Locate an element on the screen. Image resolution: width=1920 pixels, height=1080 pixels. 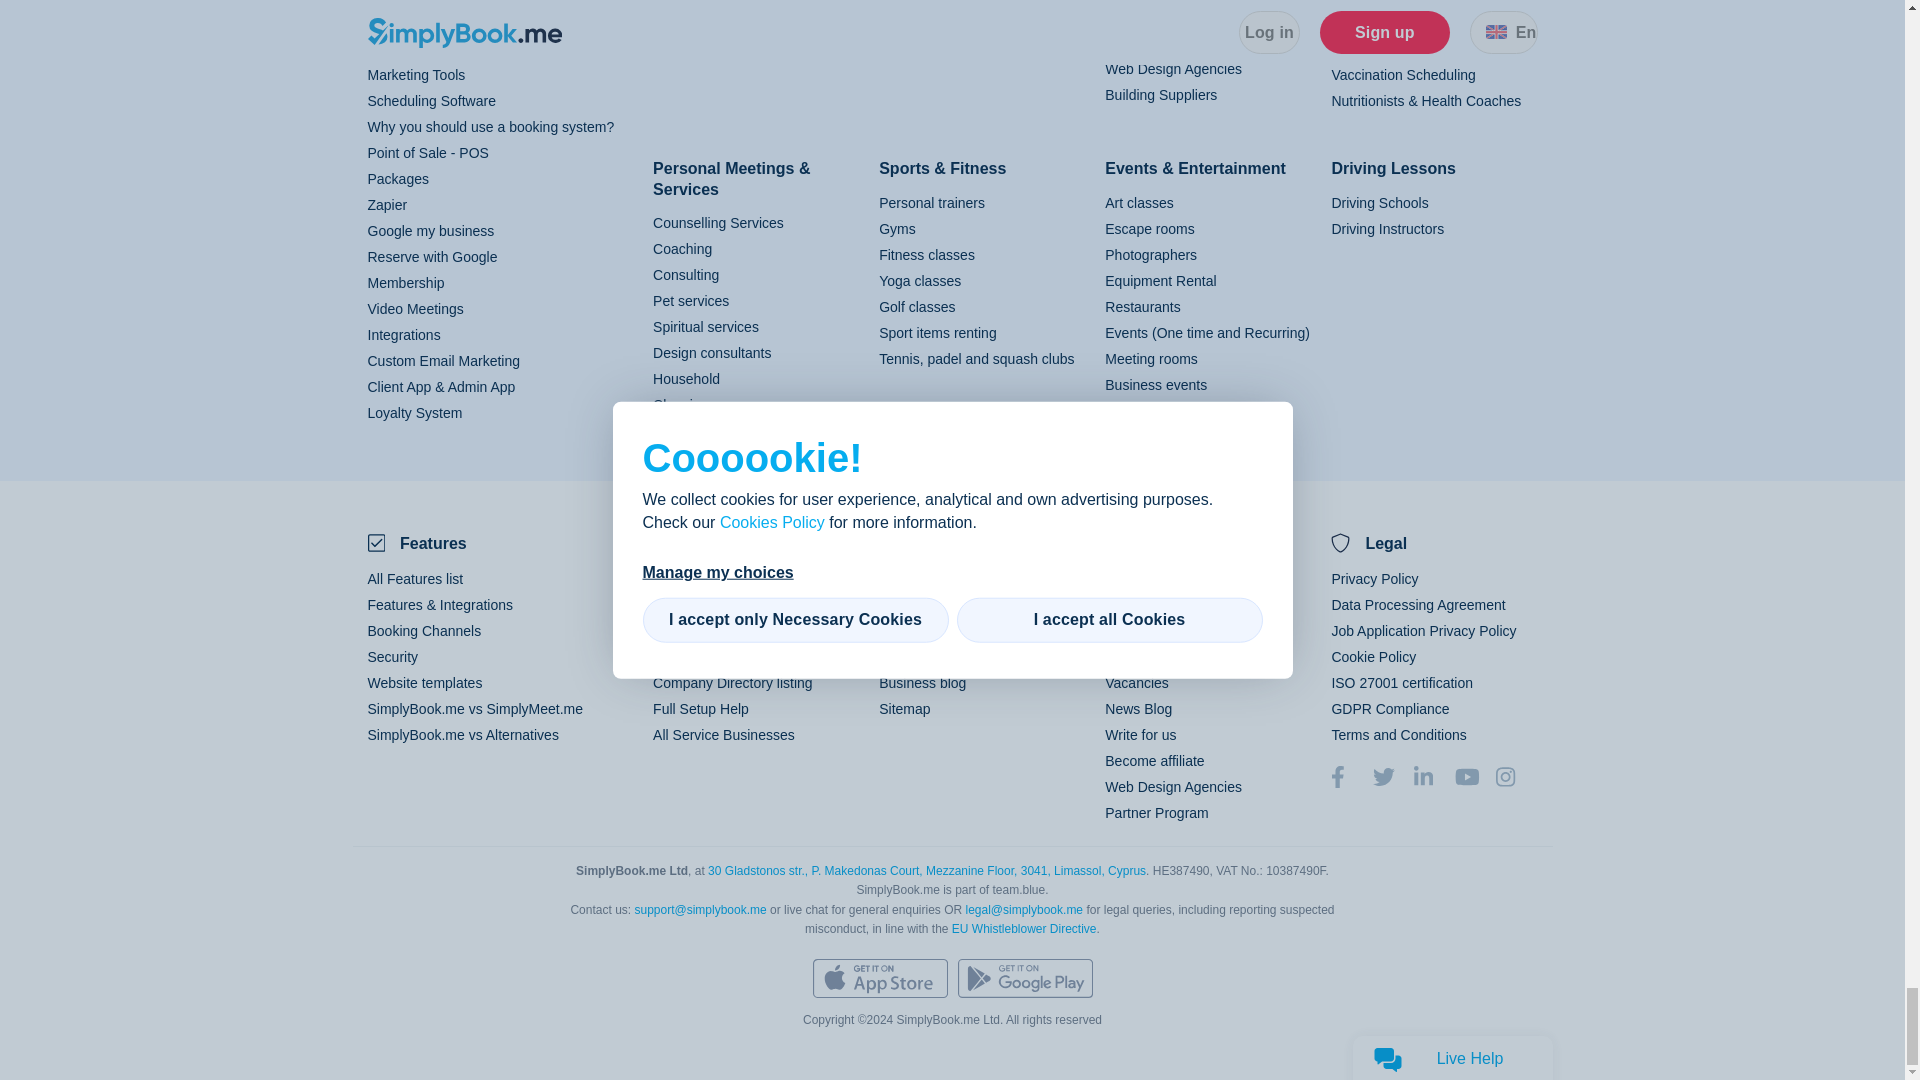
Write for us is located at coordinates (1140, 734).